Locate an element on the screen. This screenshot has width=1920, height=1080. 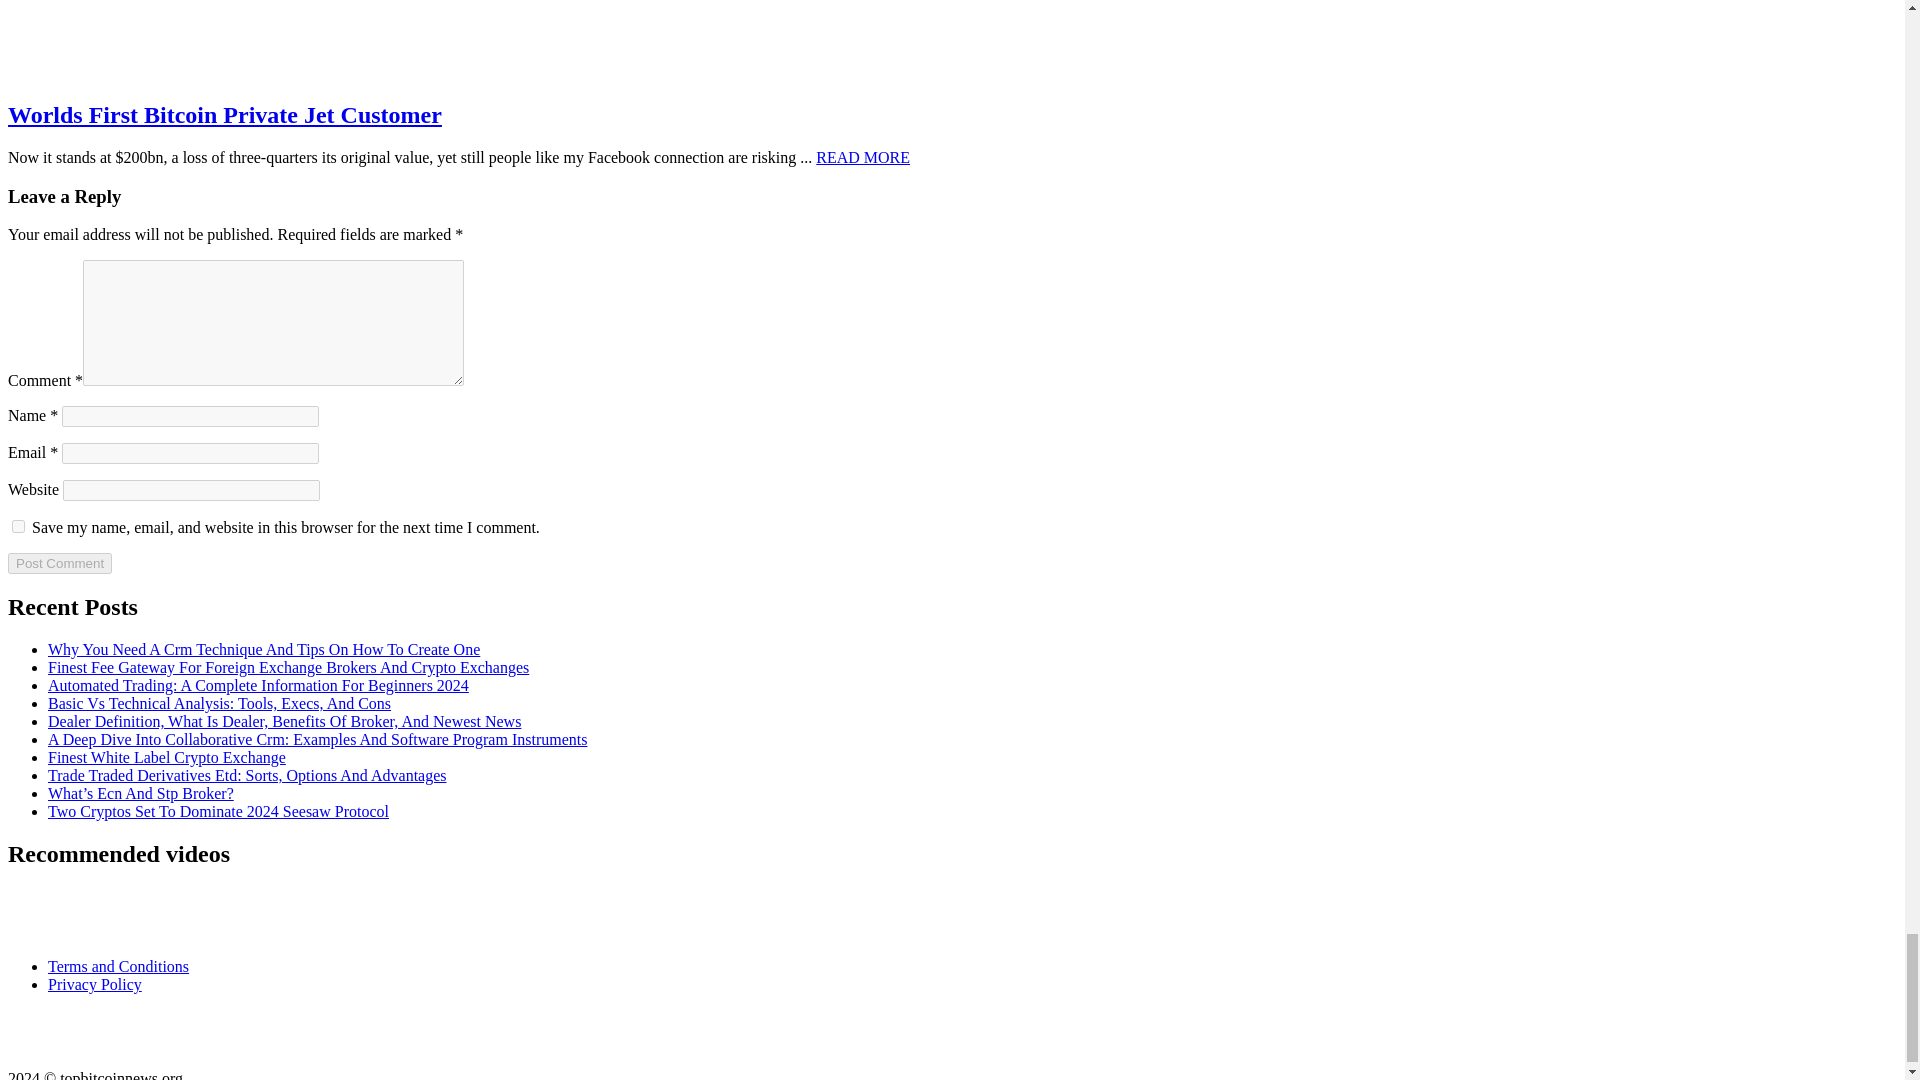
DMCA.com Protection Status is located at coordinates (107, 1044).